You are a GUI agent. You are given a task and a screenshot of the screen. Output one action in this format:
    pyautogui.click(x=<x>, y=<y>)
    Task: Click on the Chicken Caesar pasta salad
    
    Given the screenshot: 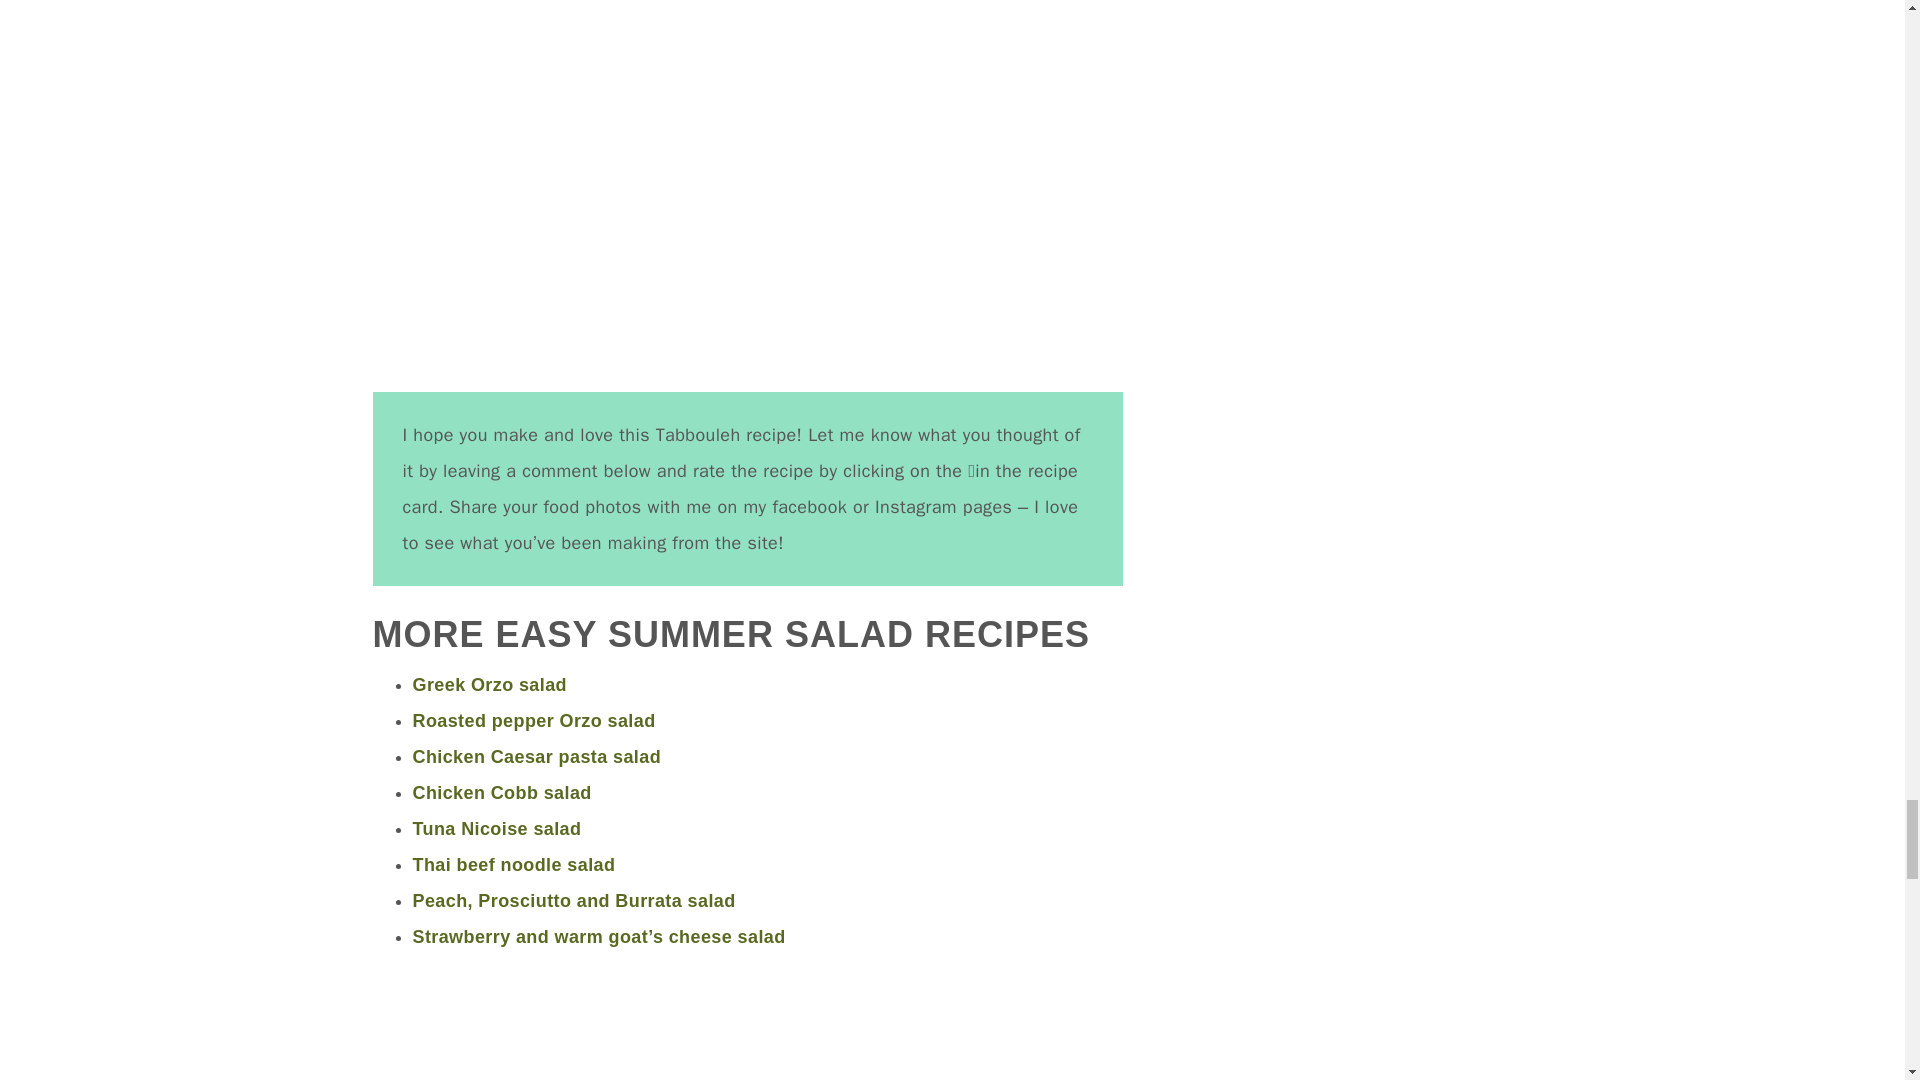 What is the action you would take?
    pyautogui.click(x=536, y=756)
    